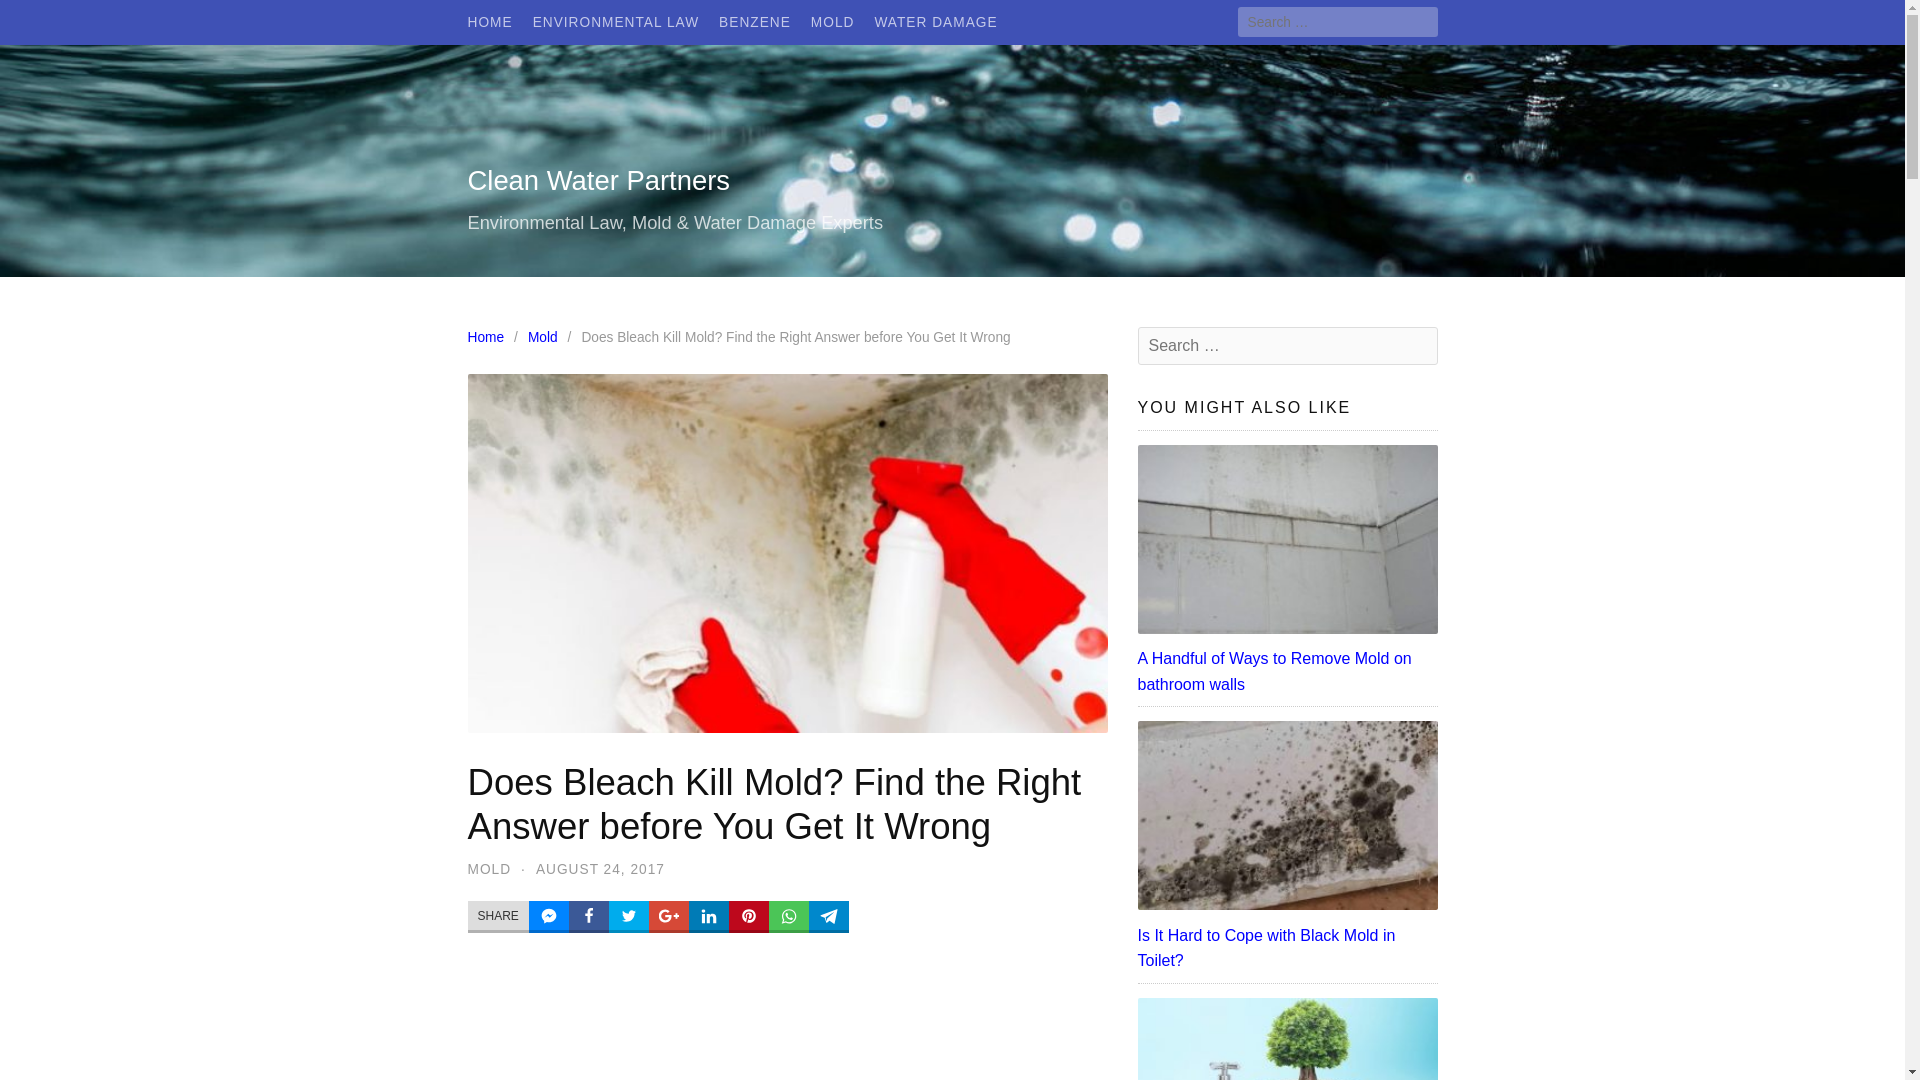 The width and height of the screenshot is (1920, 1080). I want to click on Clean Water Partners, so click(600, 180).